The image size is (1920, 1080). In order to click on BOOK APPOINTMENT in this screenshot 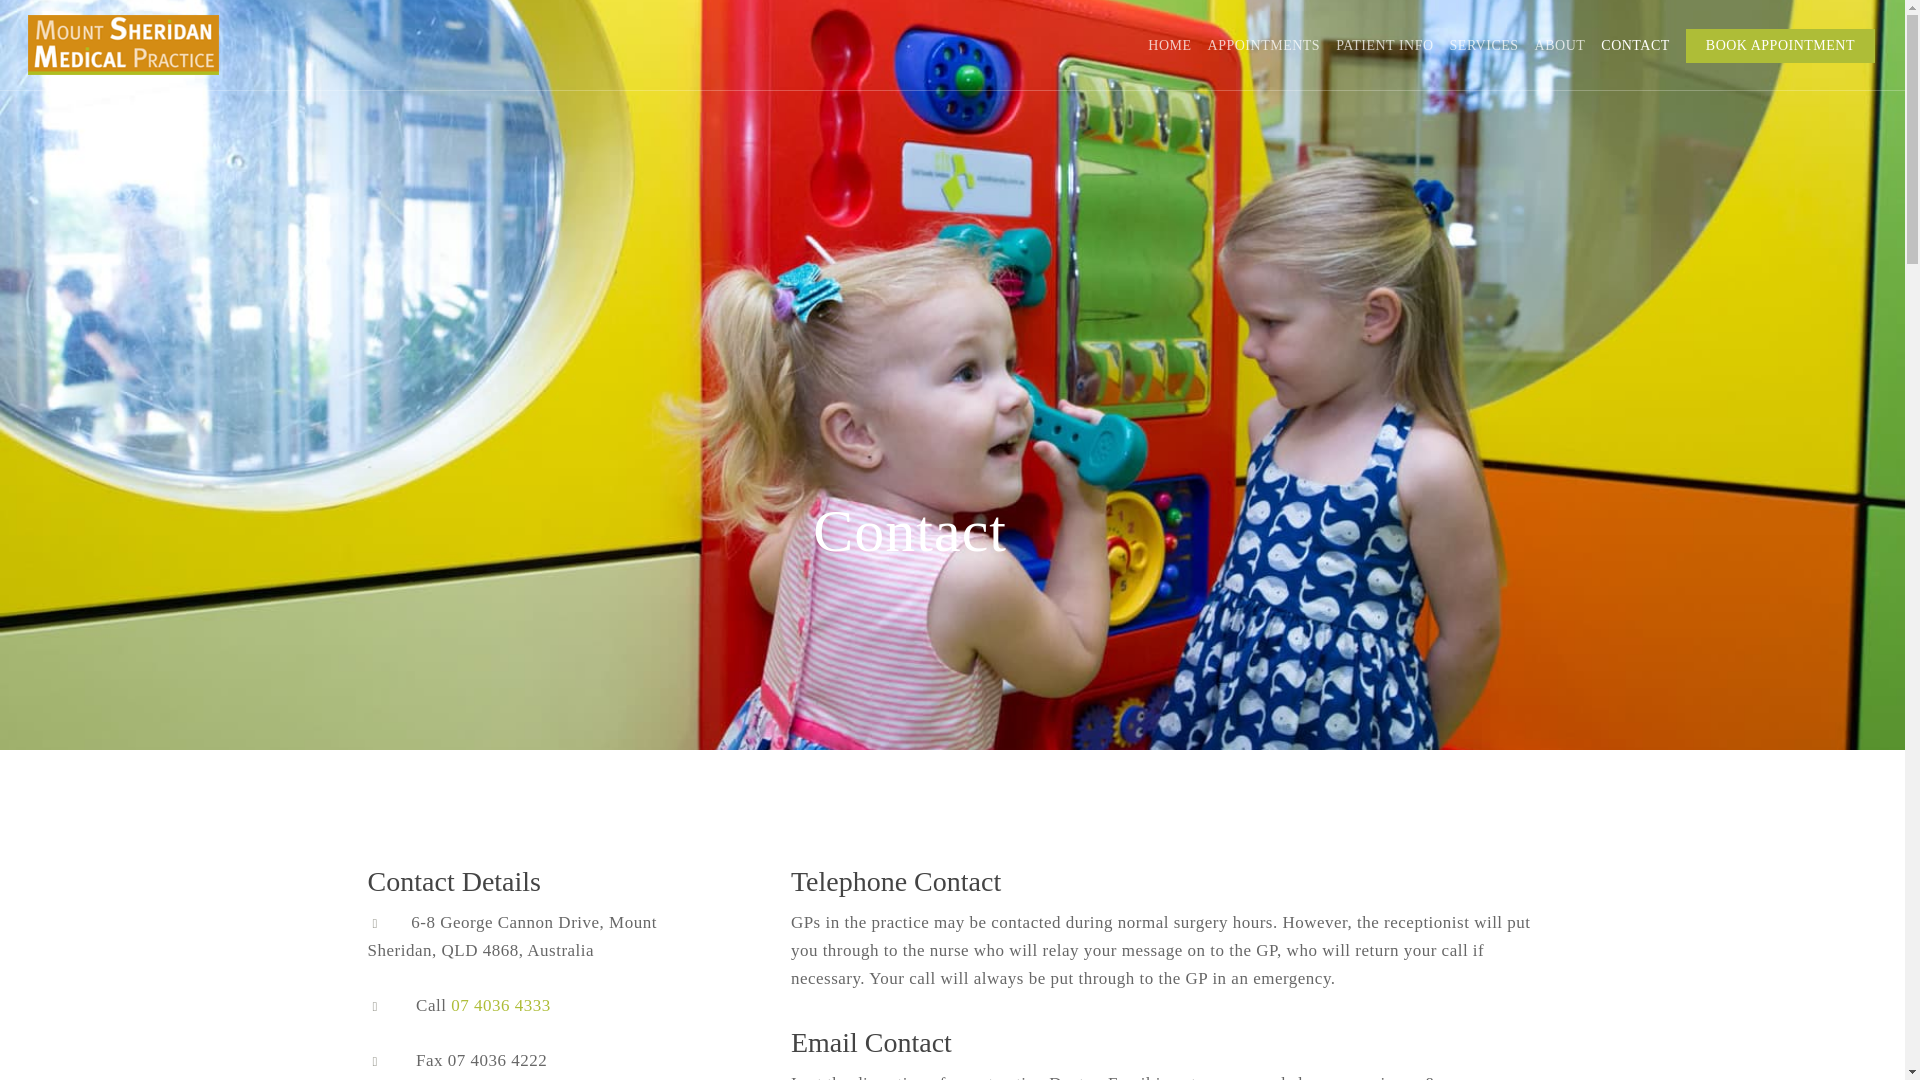, I will do `click(1780, 46)`.